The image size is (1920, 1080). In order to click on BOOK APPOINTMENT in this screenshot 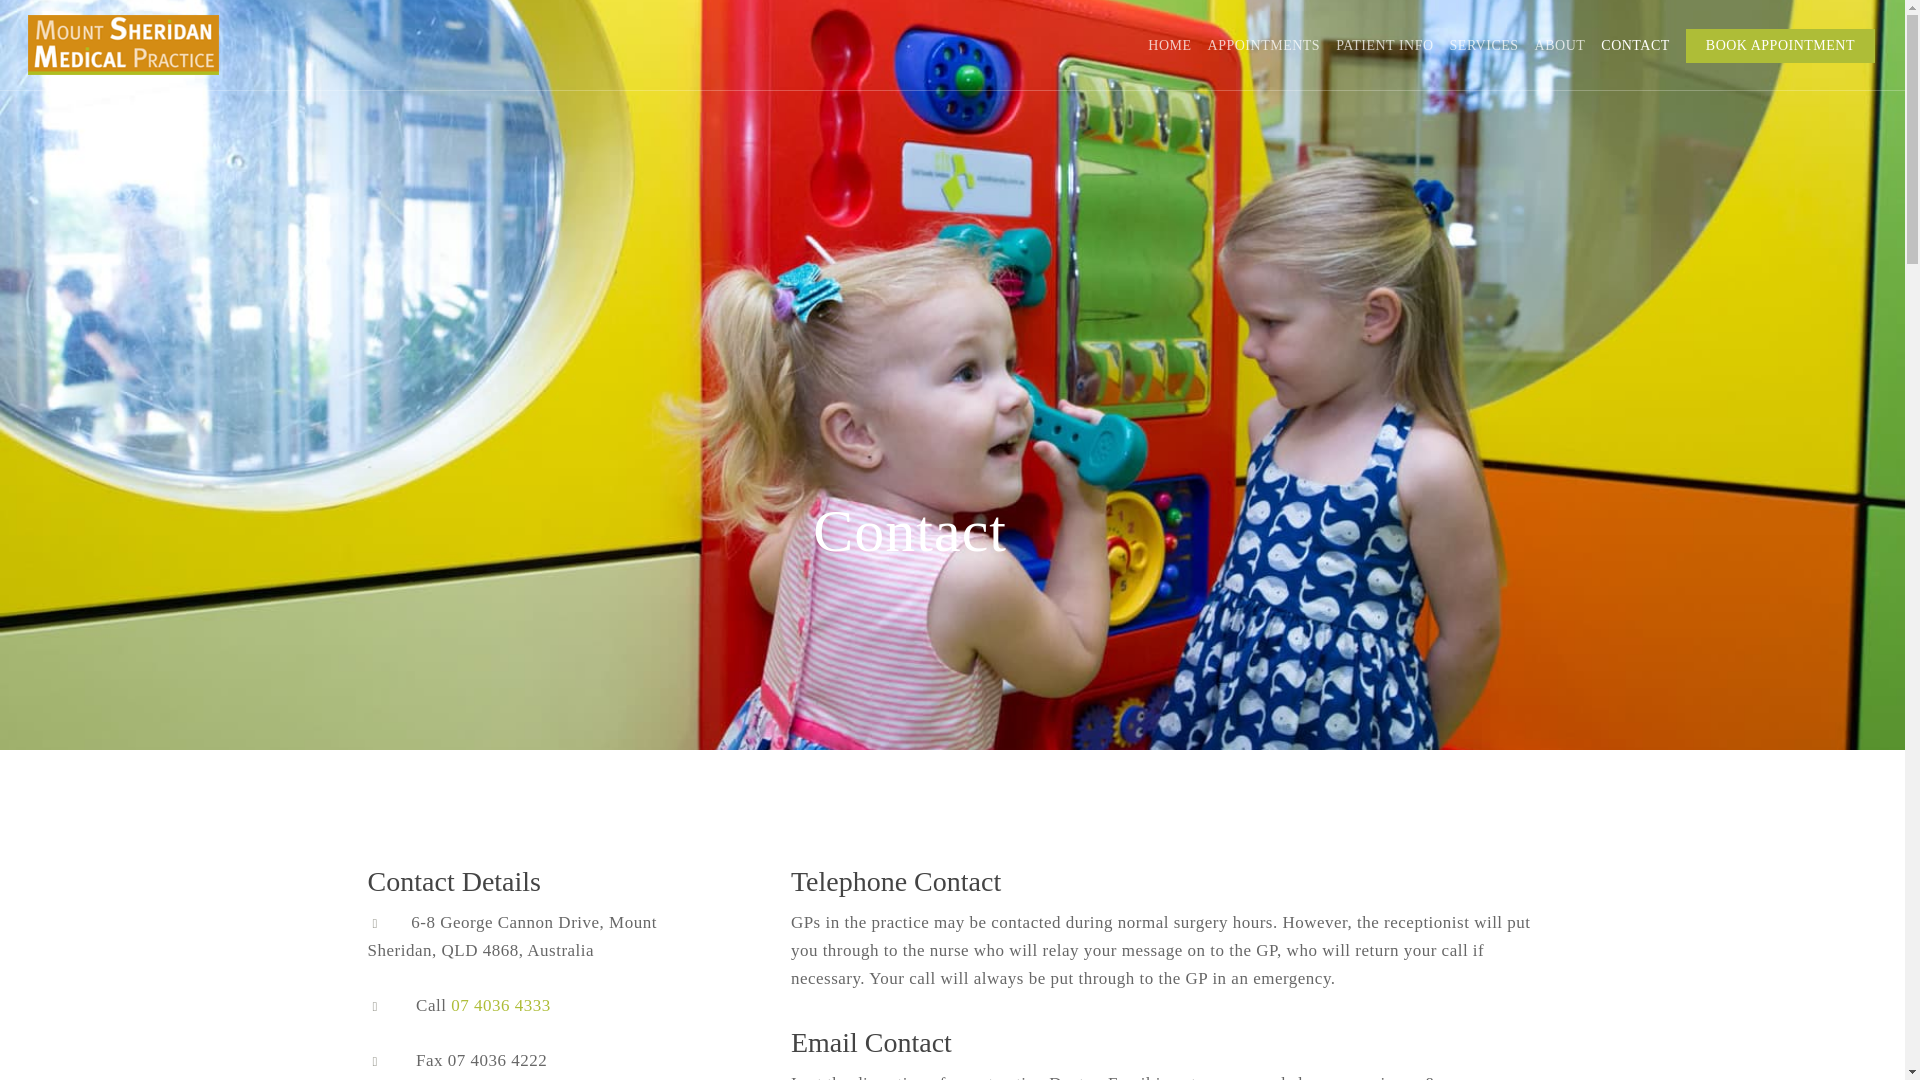, I will do `click(1780, 46)`.